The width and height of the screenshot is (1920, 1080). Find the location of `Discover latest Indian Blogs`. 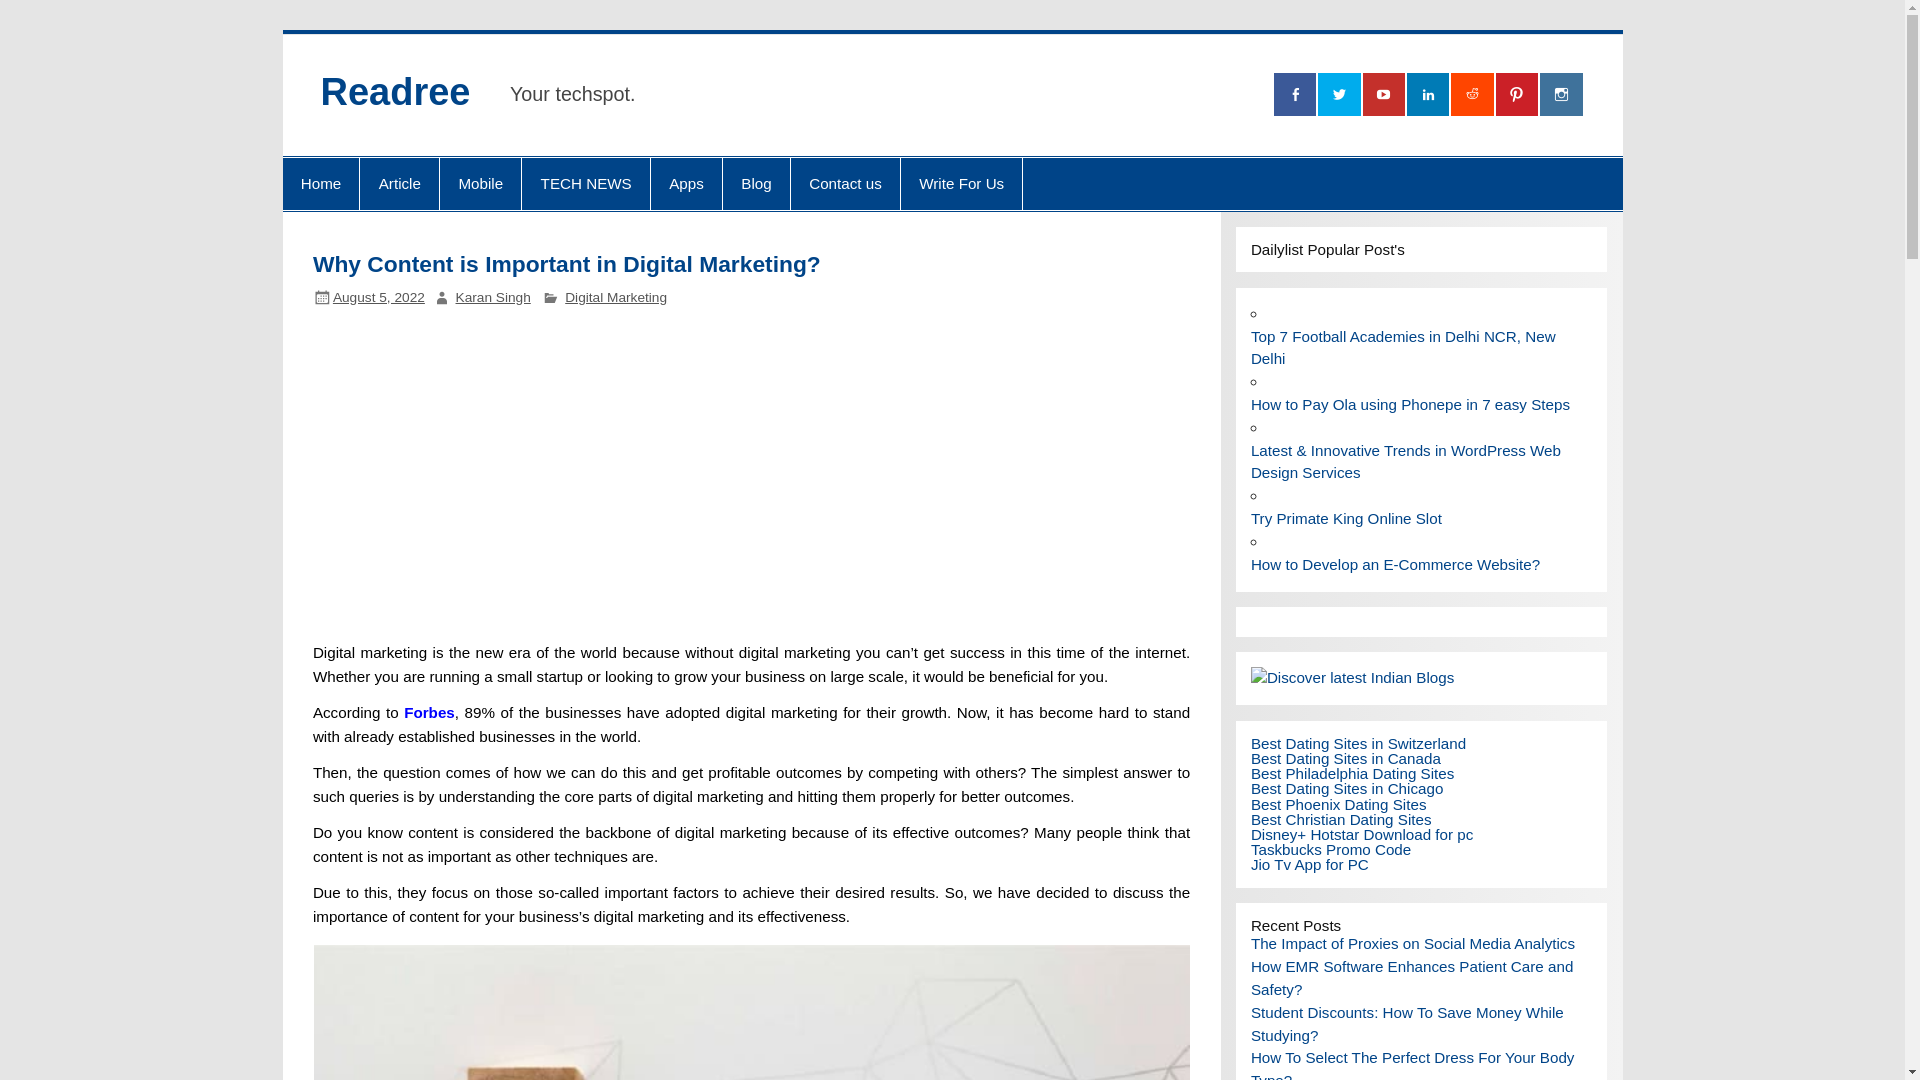

Discover latest Indian Blogs is located at coordinates (1352, 676).